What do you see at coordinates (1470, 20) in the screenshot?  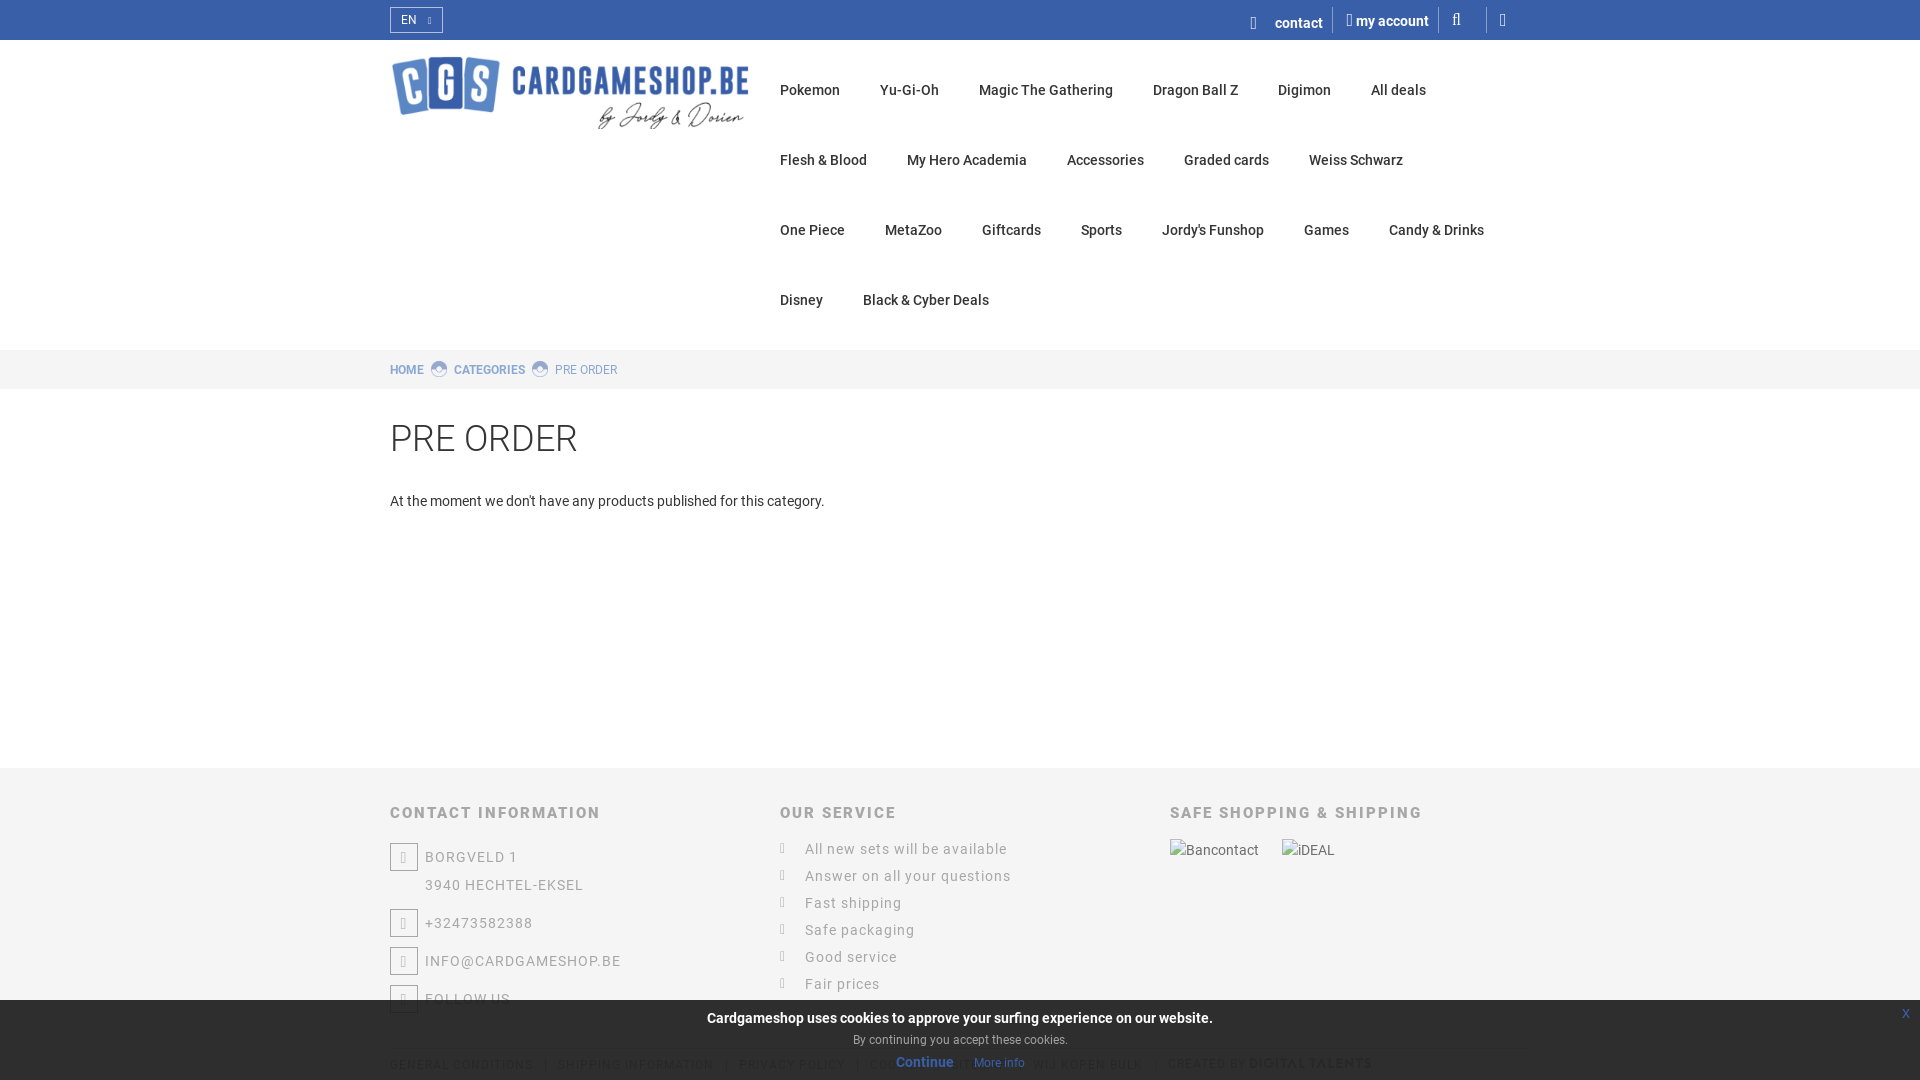 I see `search` at bounding box center [1470, 20].